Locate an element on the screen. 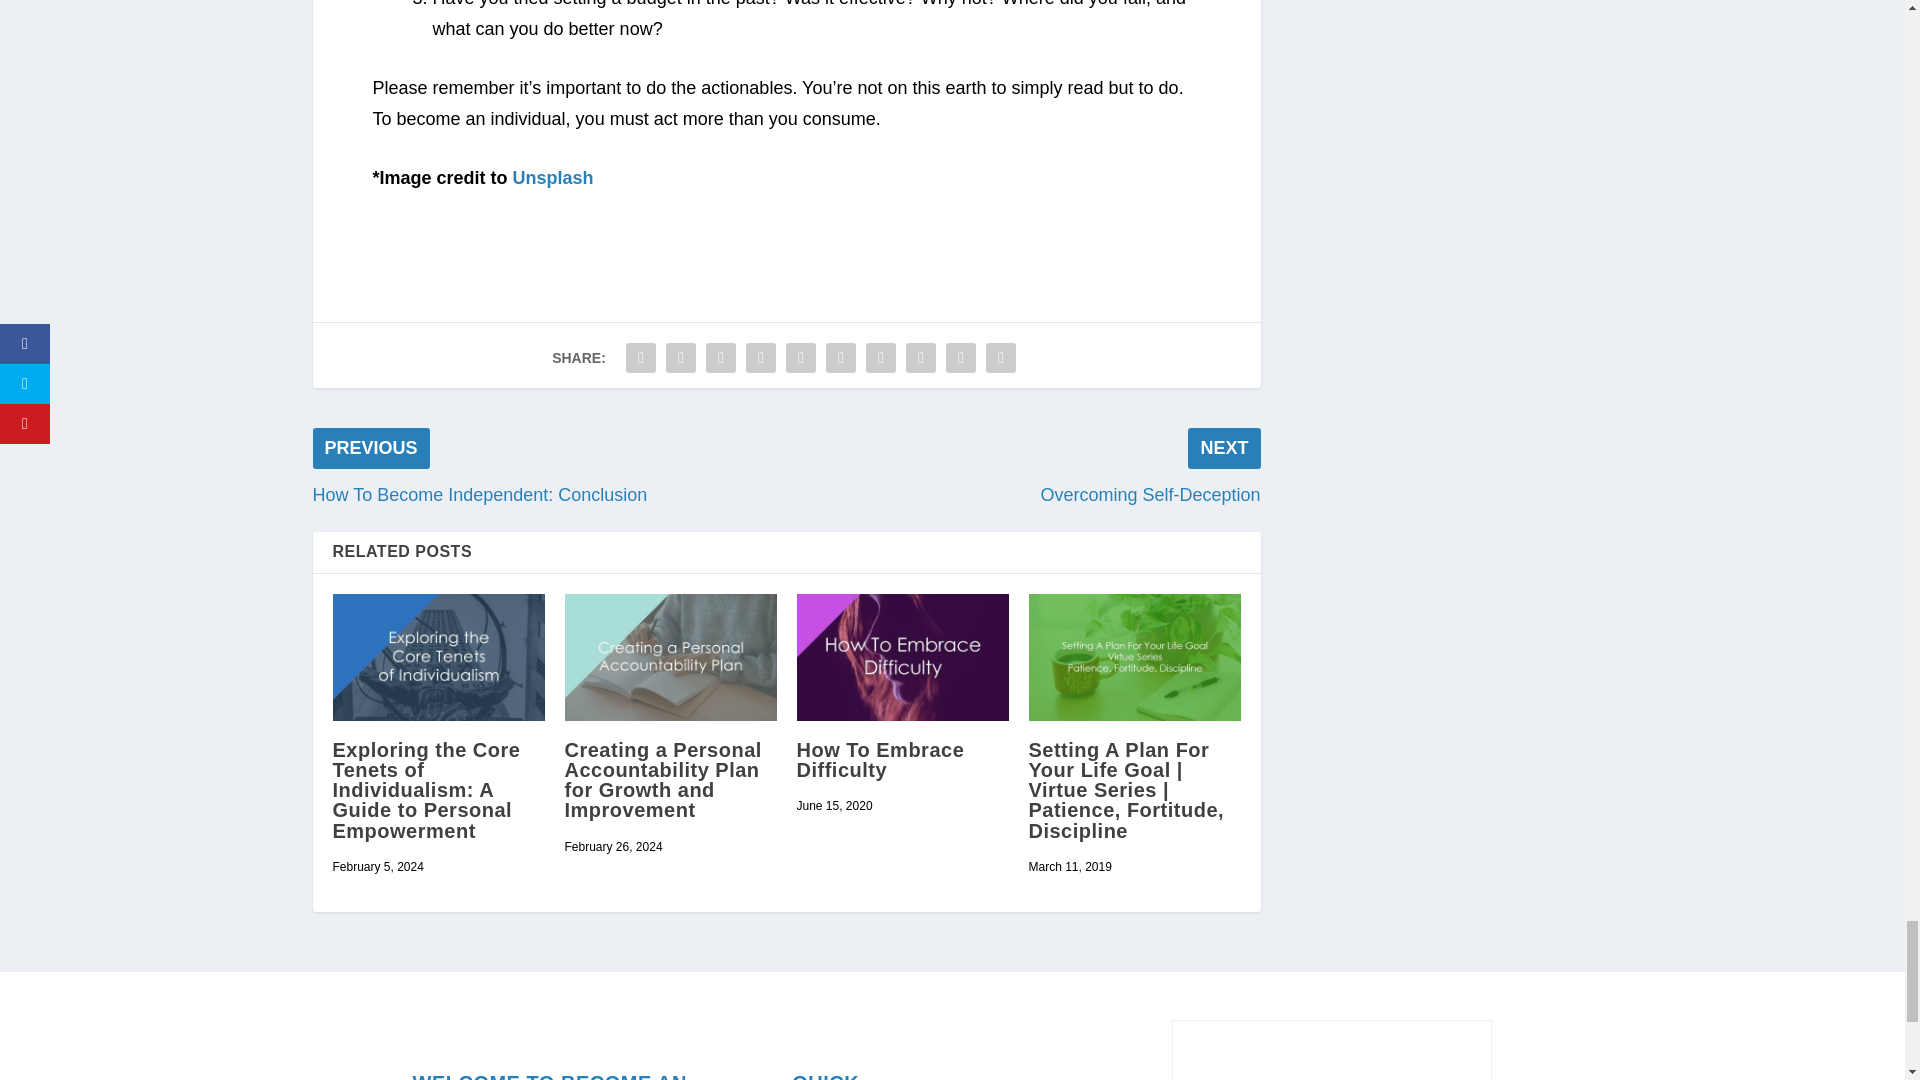 This screenshot has width=1920, height=1080. Share "How To Create A Budget" via Buffer is located at coordinates (880, 358).